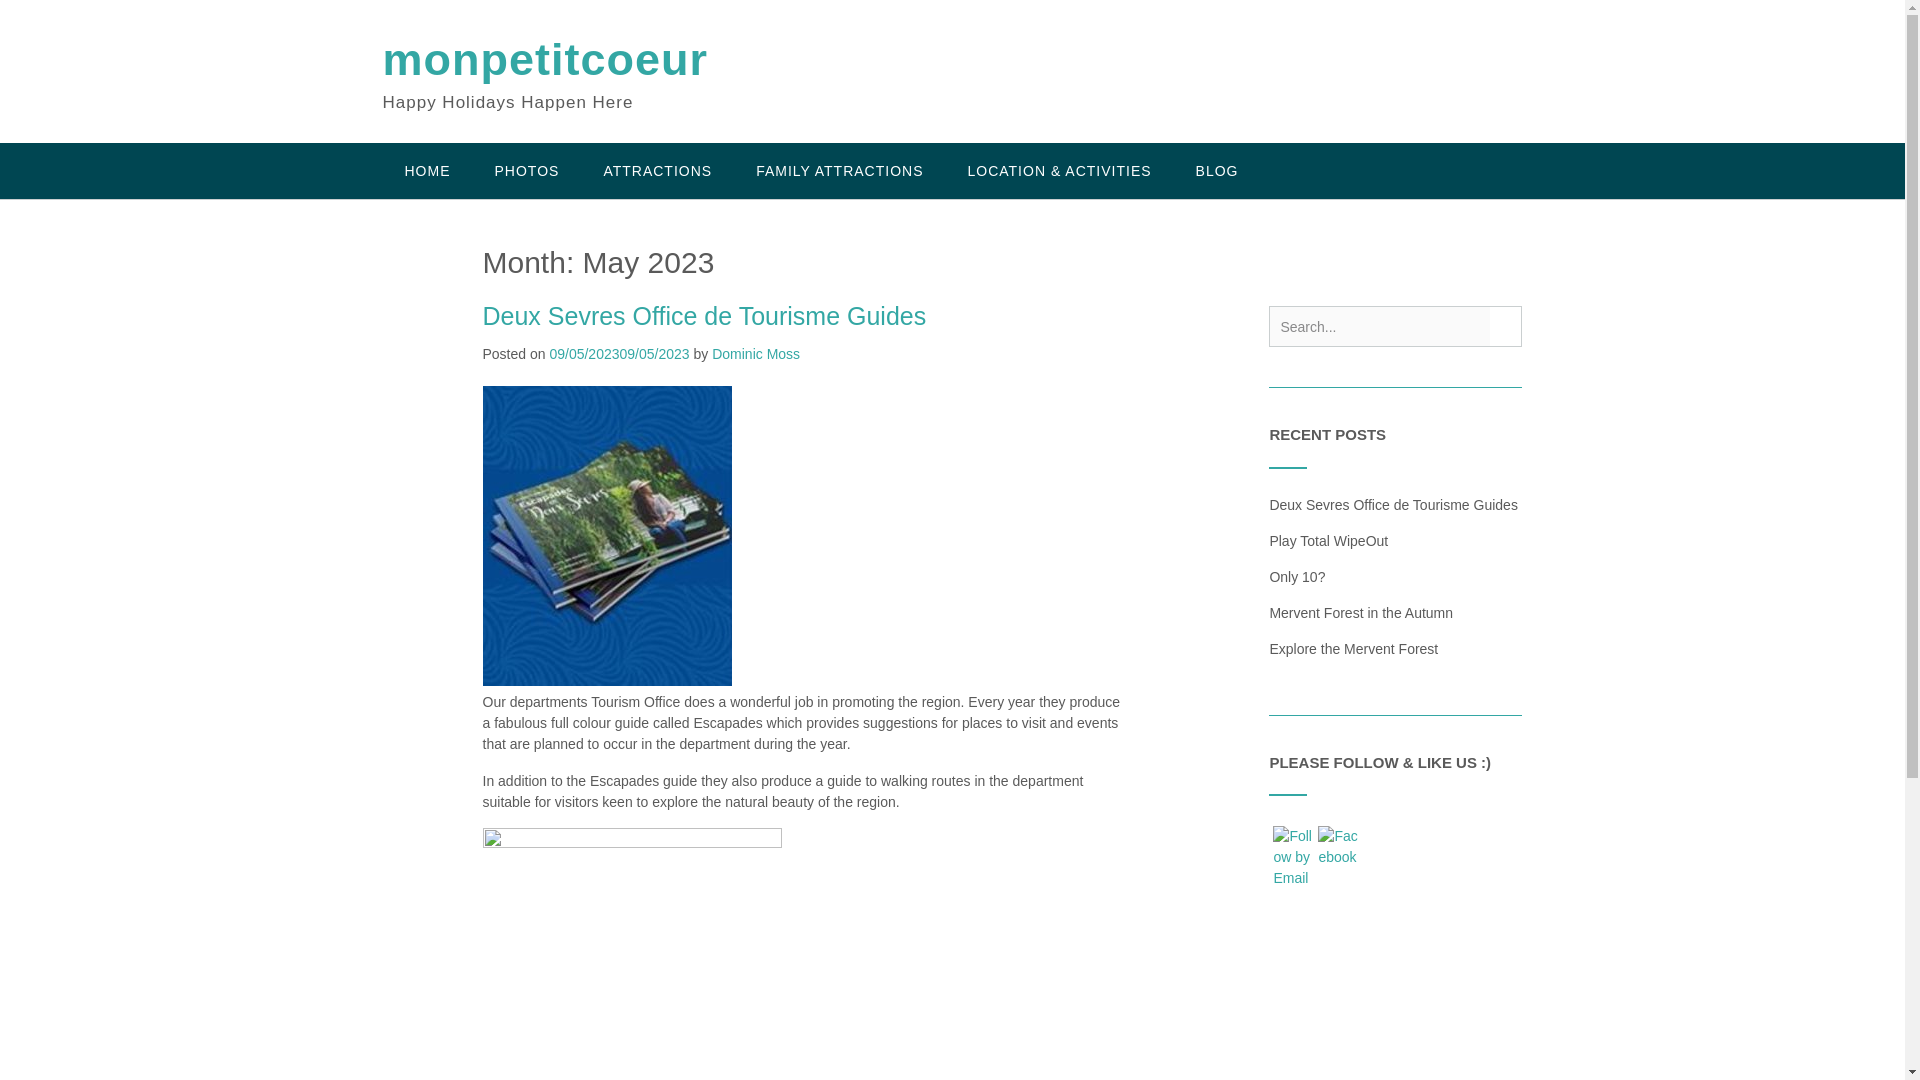  I want to click on Search for:, so click(1379, 326).